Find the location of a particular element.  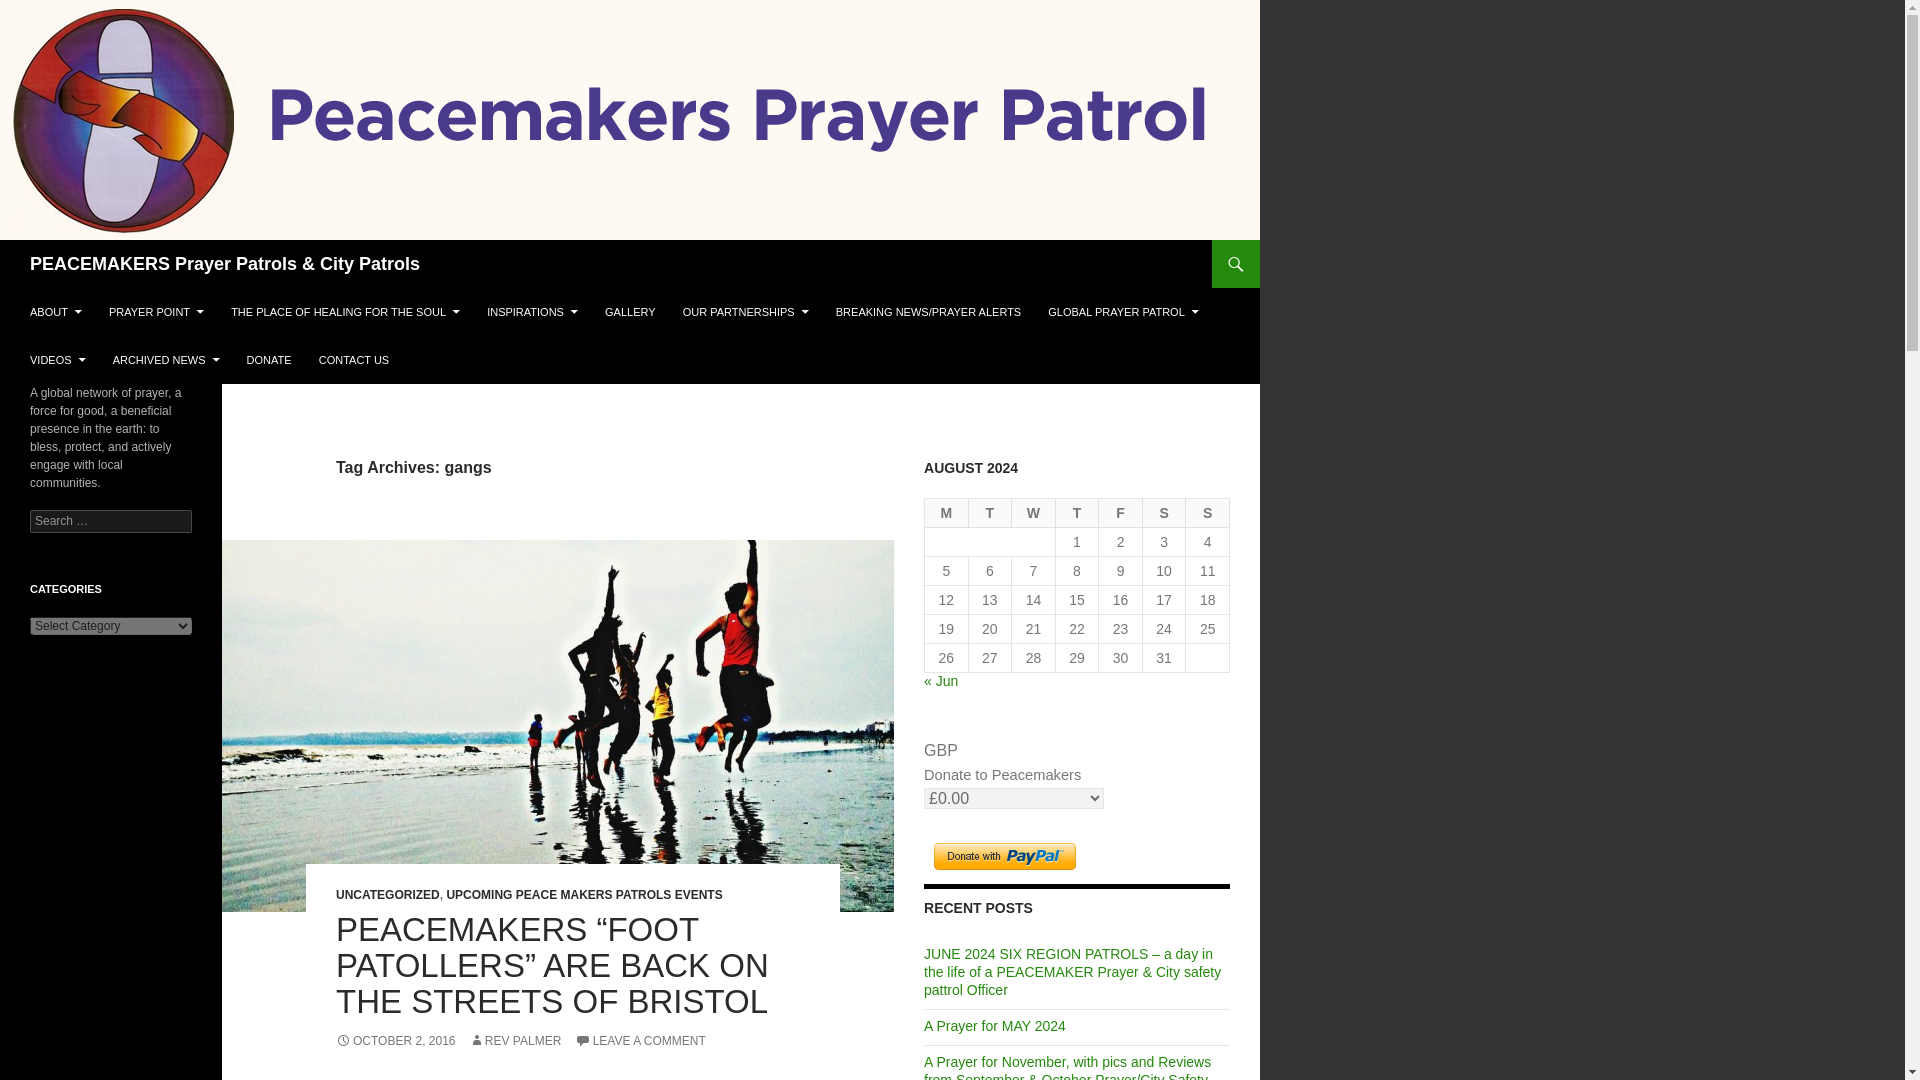

Thursday is located at coordinates (1078, 513).